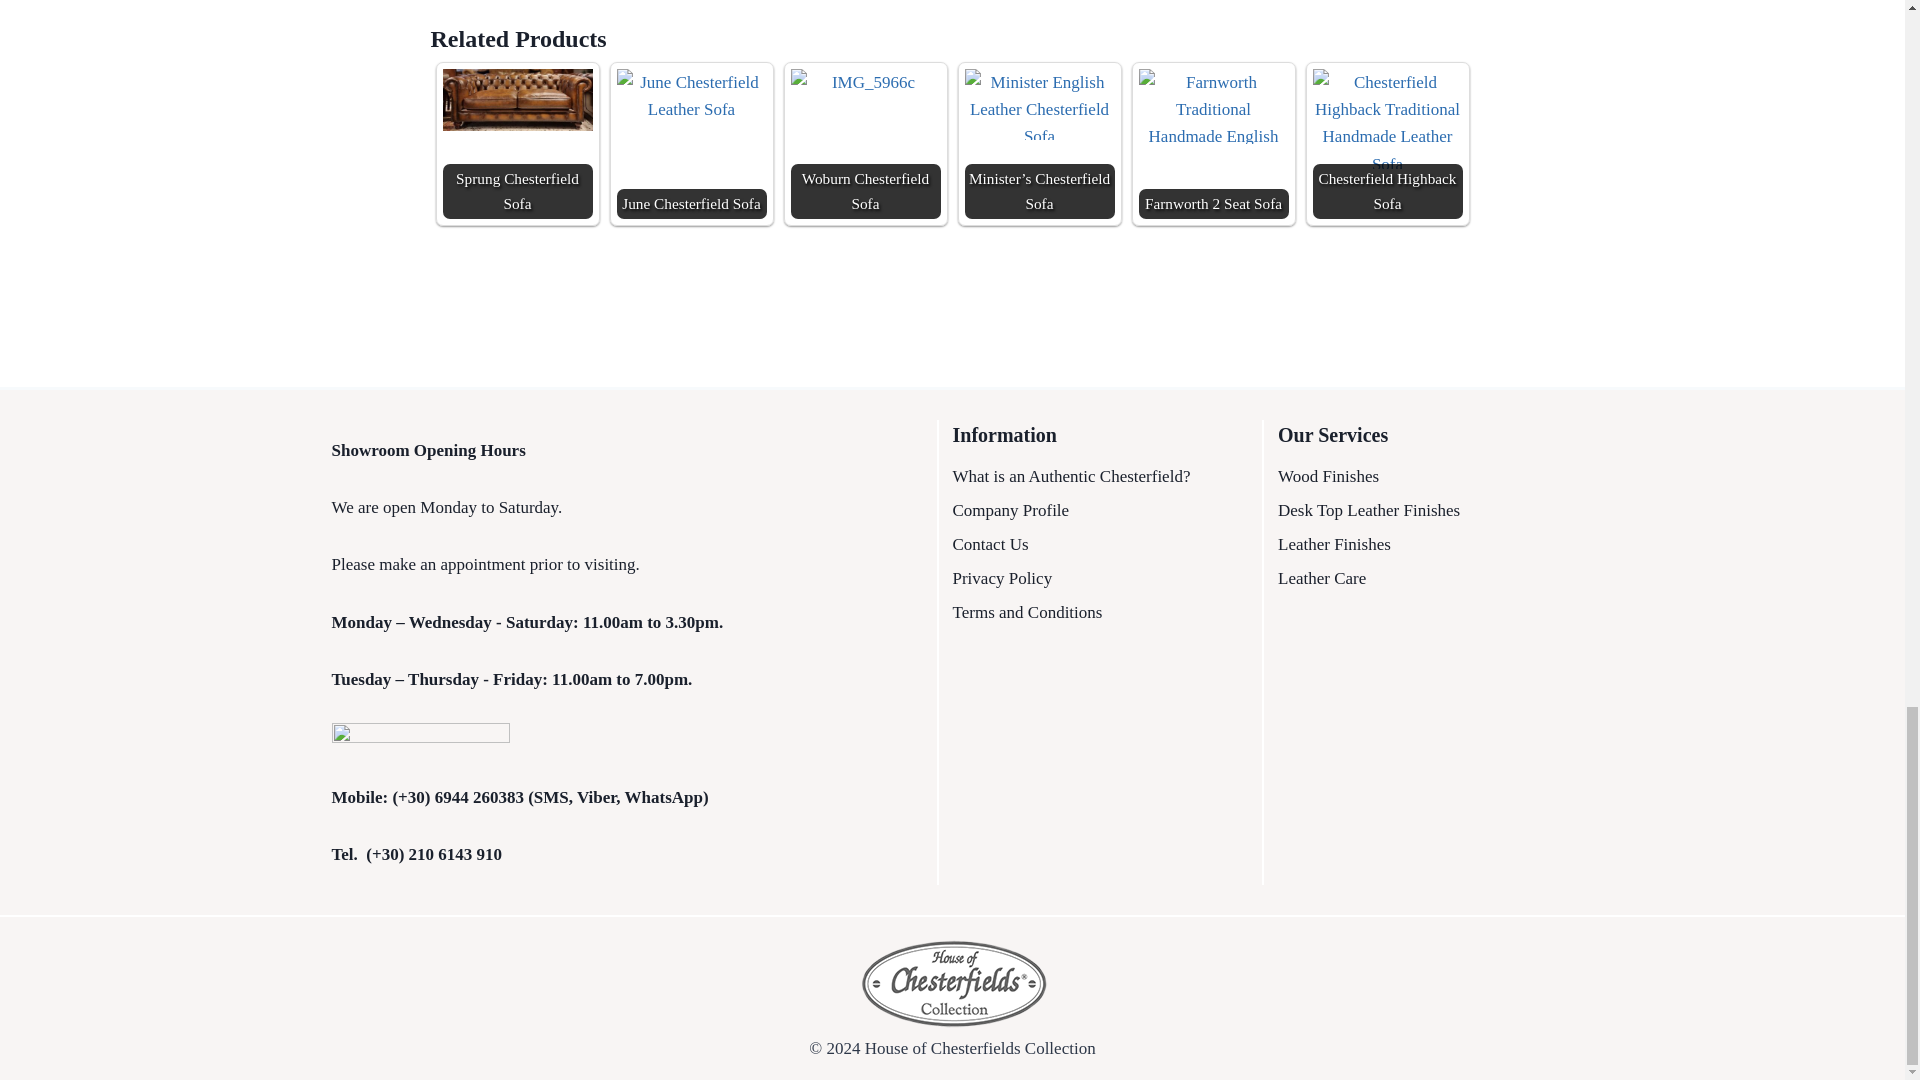 The height and width of the screenshot is (1080, 1920). I want to click on Chesterfield Highback Sofa, so click(1386, 118).